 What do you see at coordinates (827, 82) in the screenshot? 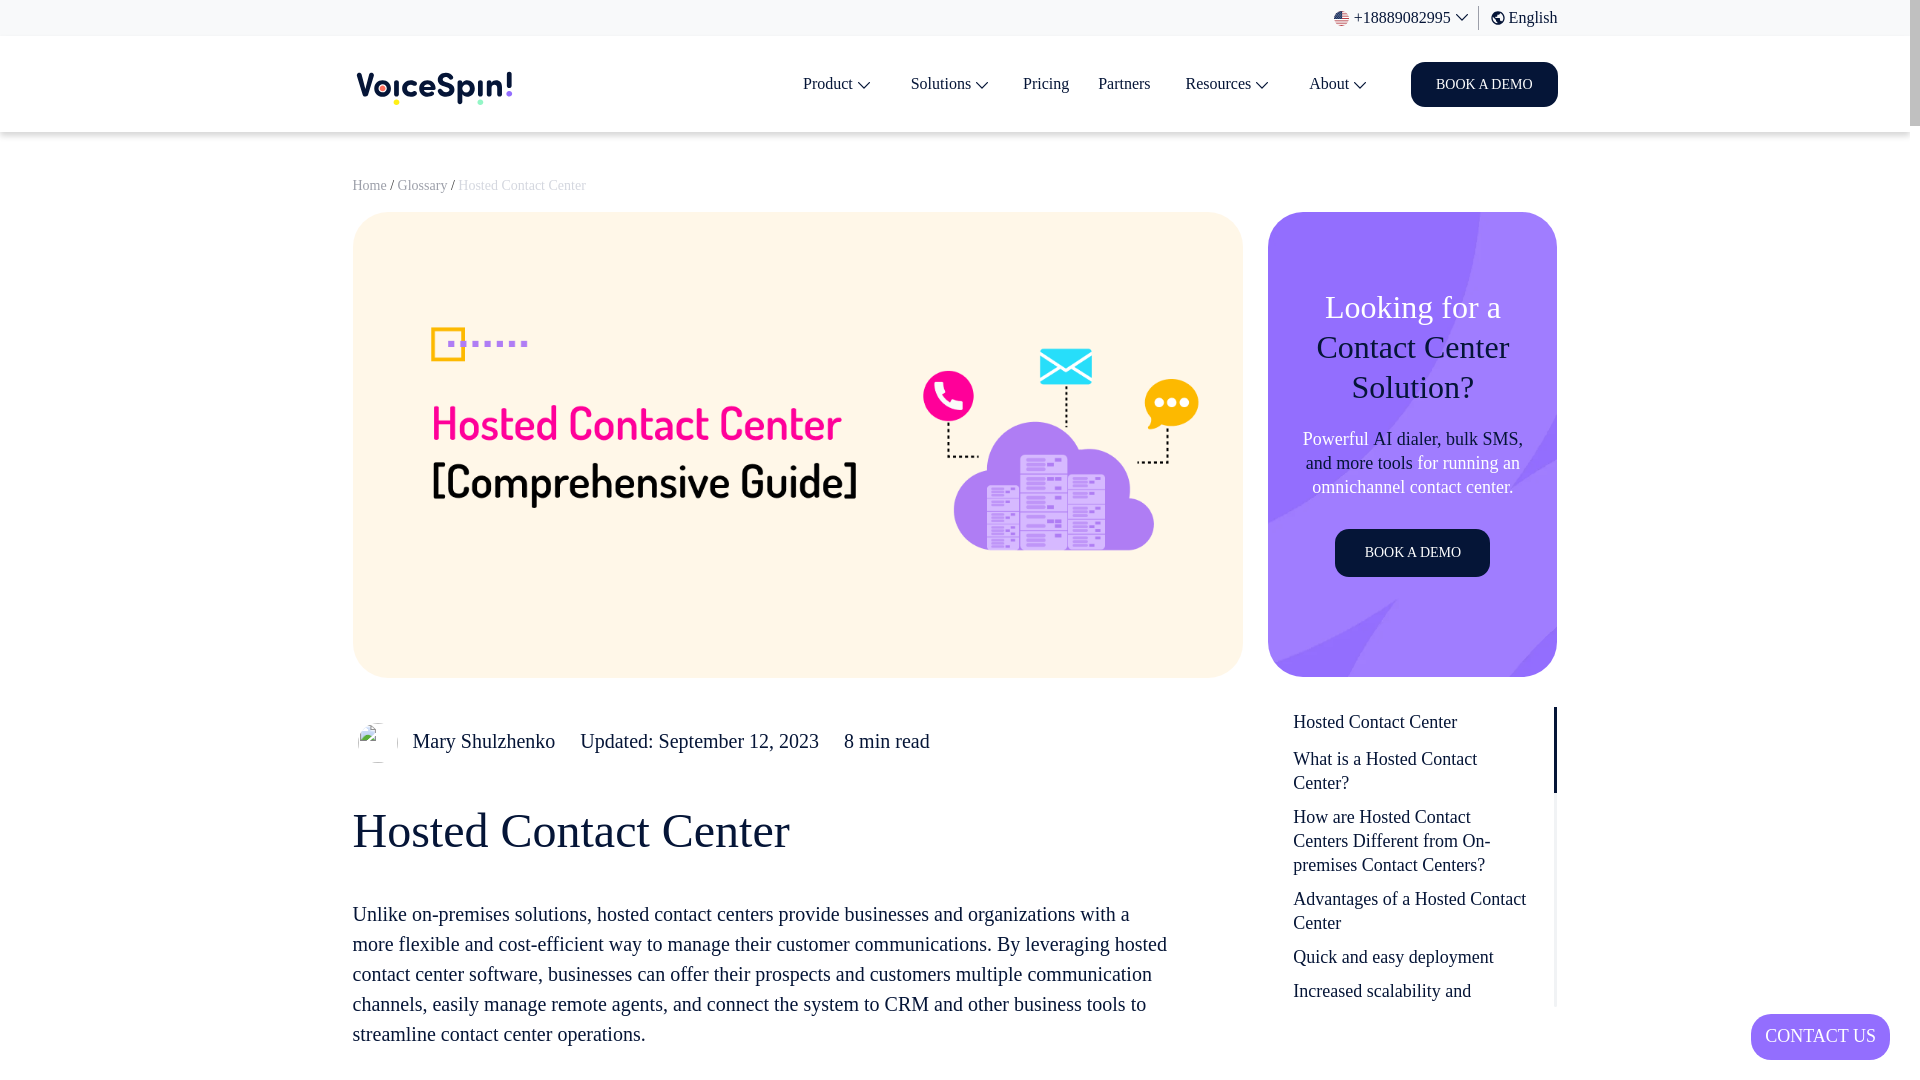
I see `Product` at bounding box center [827, 82].